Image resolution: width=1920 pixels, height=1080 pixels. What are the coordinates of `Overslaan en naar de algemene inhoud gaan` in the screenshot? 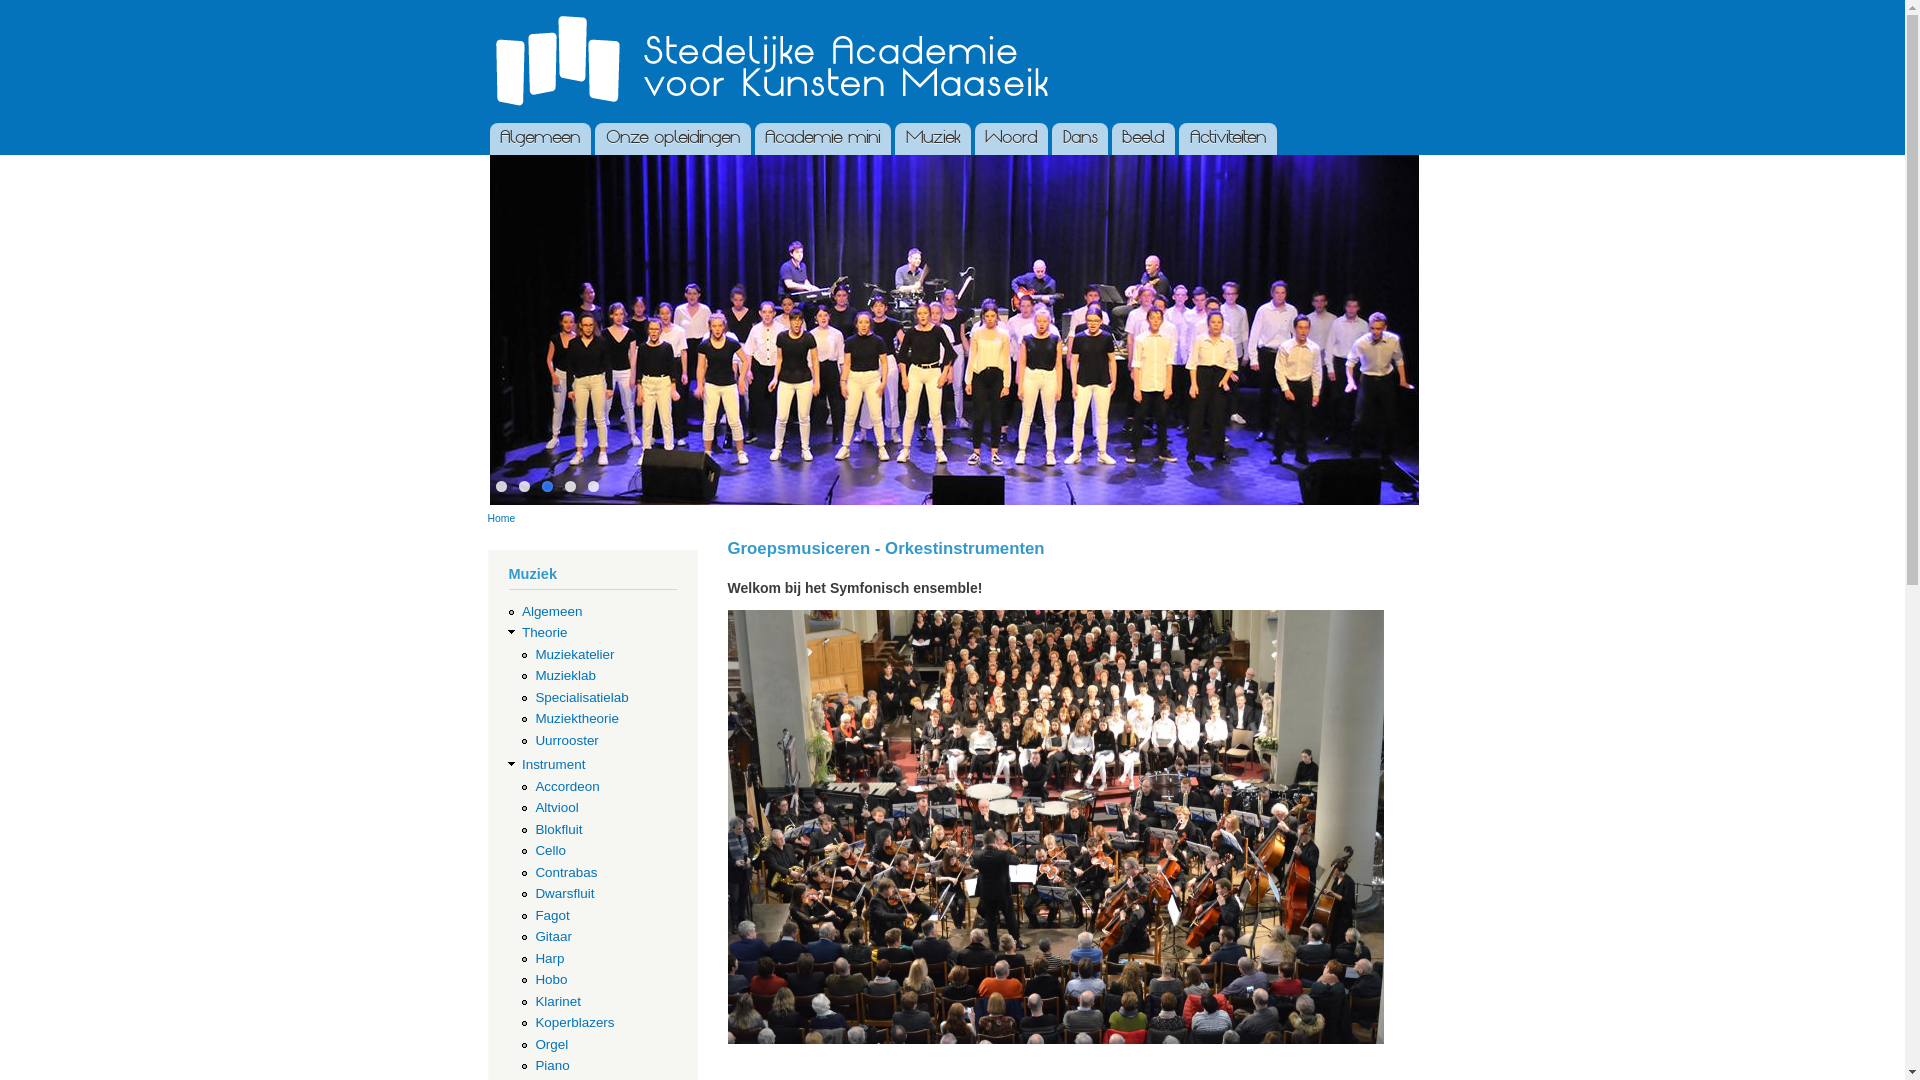 It's located at (928, 2).